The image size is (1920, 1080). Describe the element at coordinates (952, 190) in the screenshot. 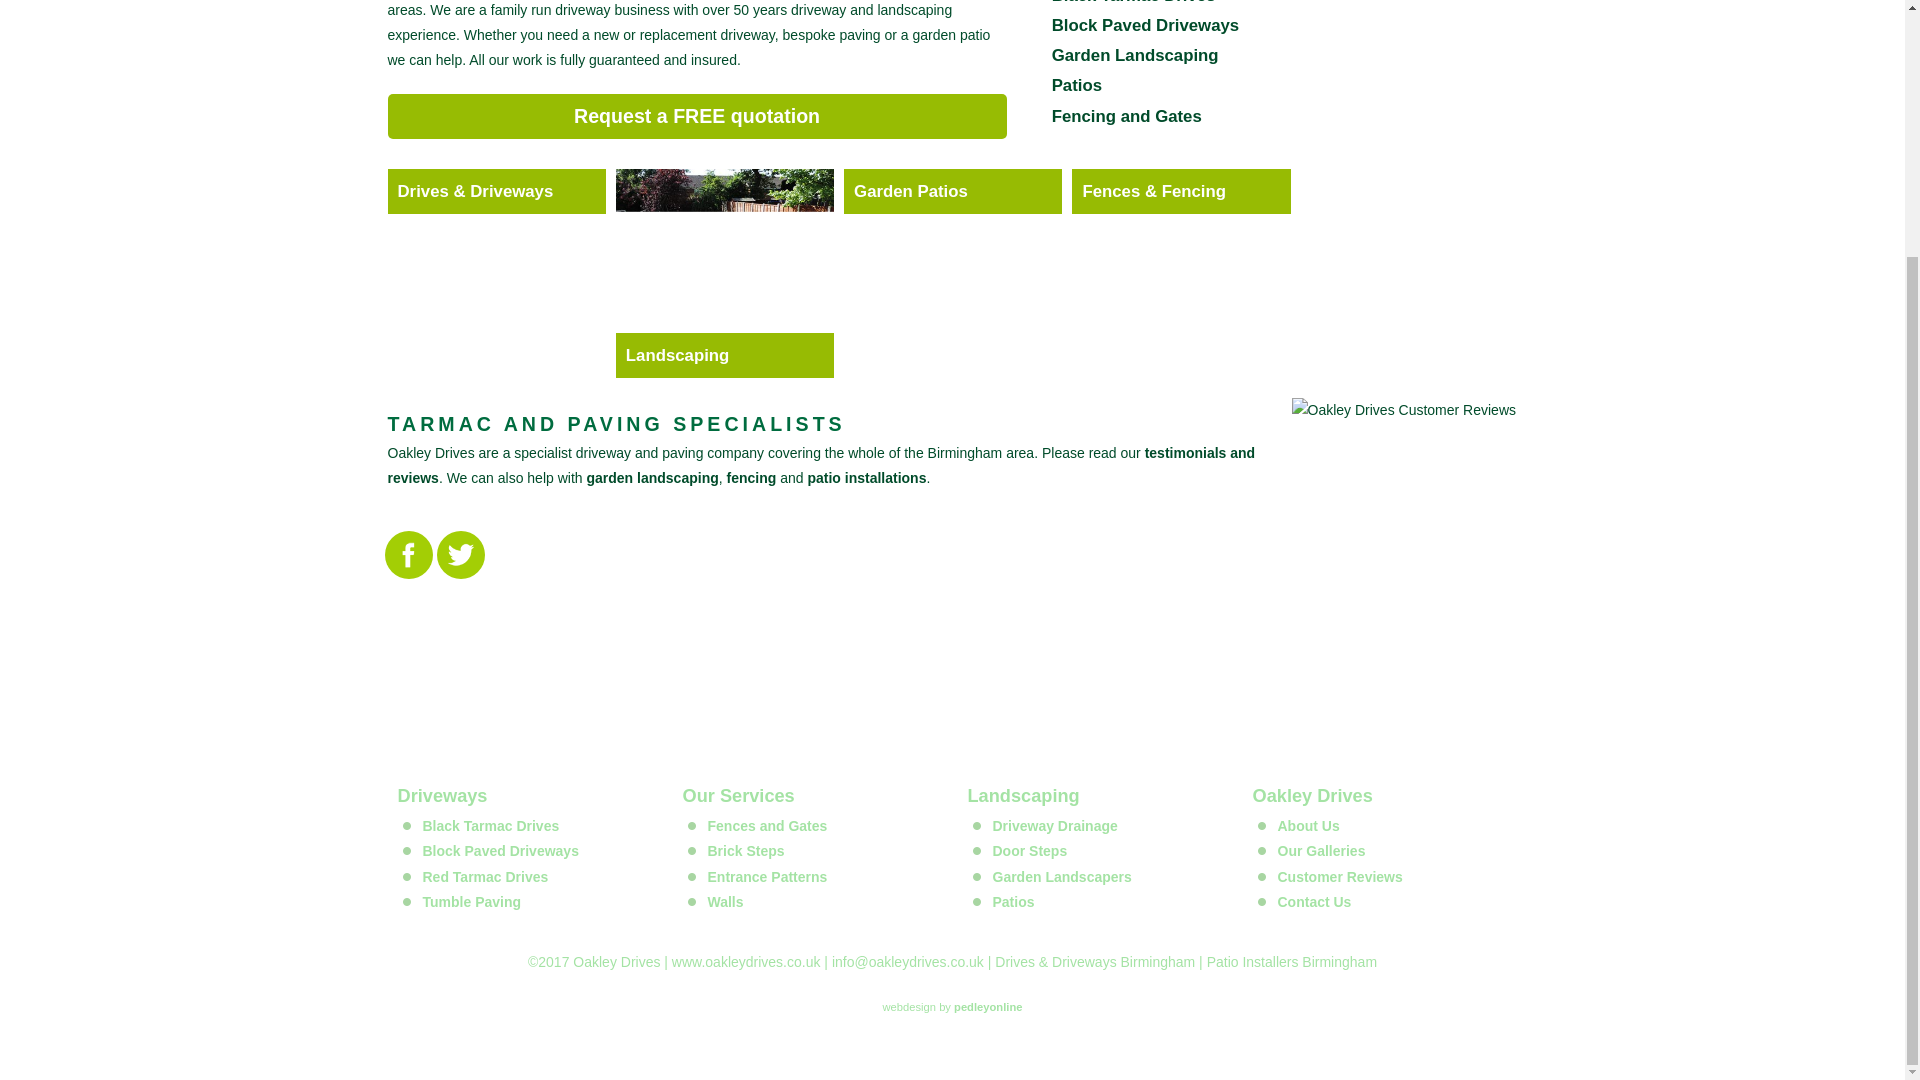

I see `Garden Patios` at that location.